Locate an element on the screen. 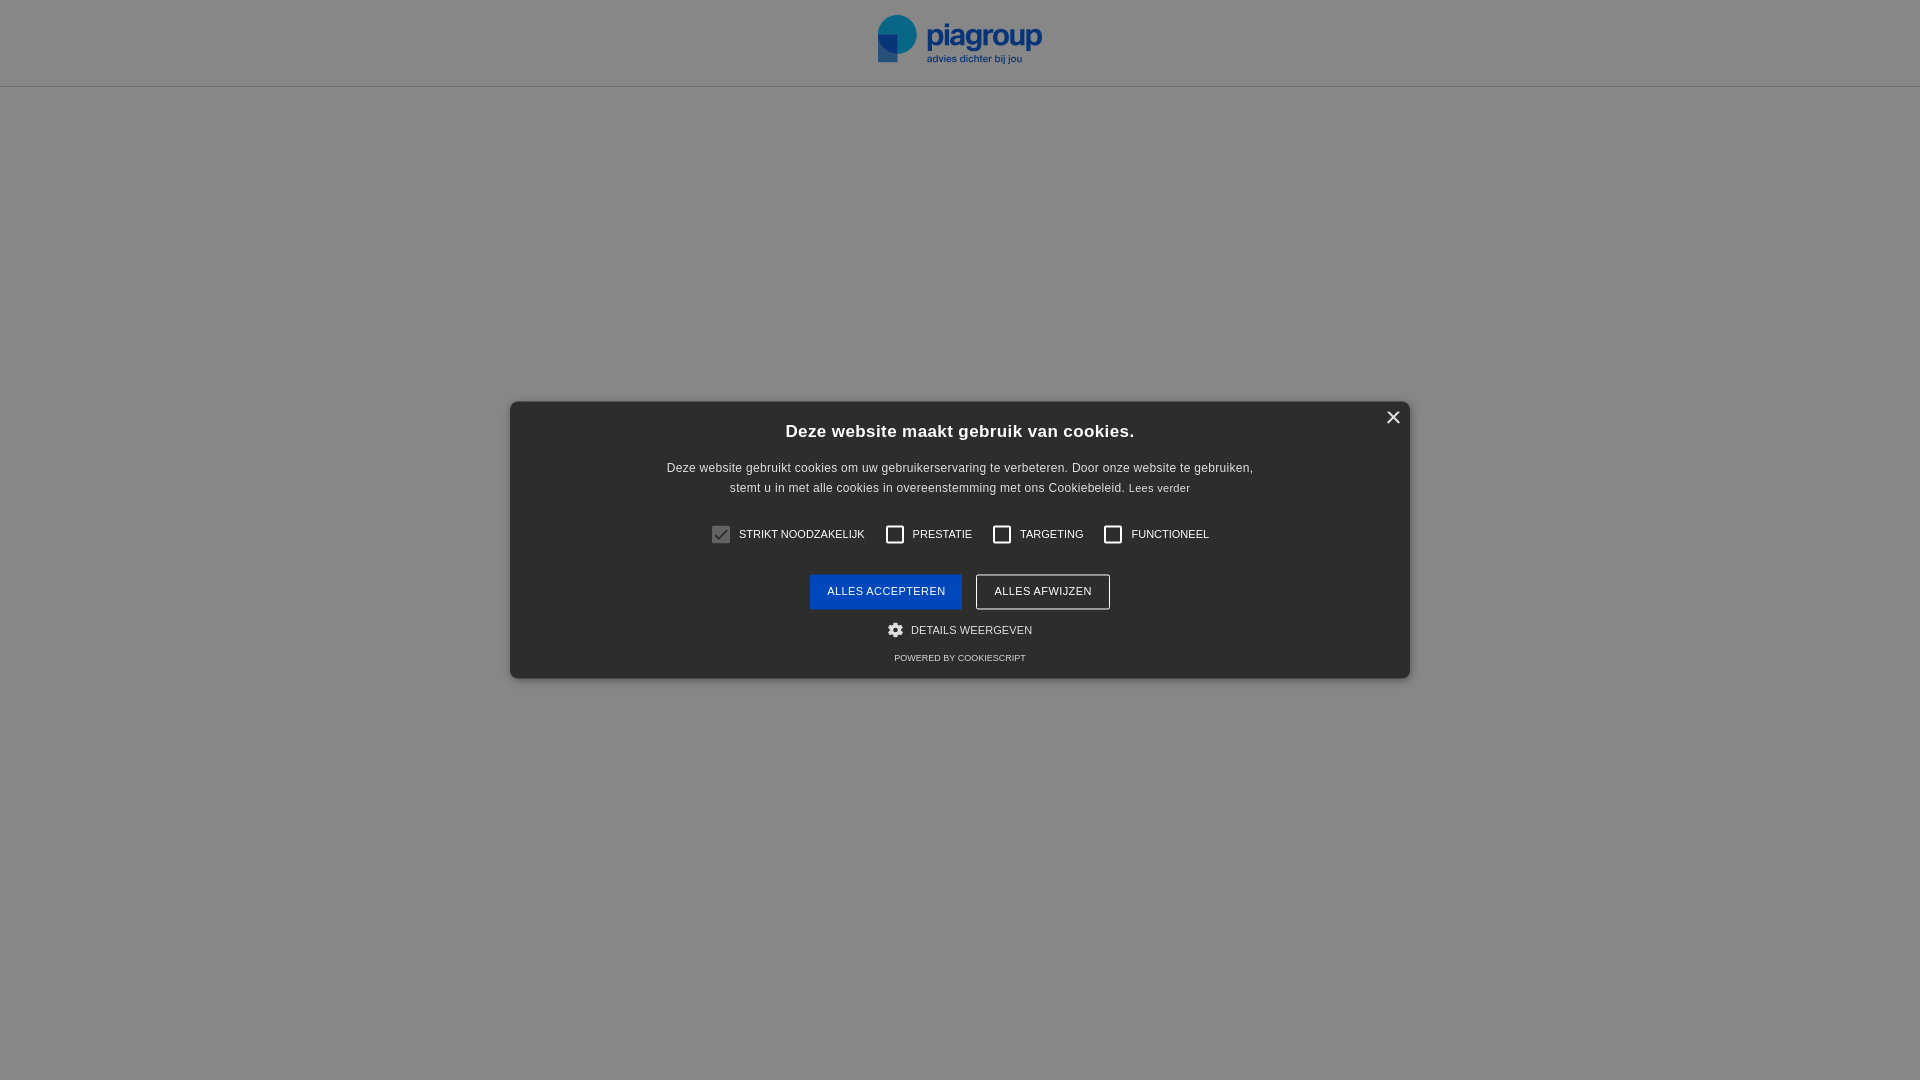 Image resolution: width=1920 pixels, height=1080 pixels. POWERED BY COOKIESCRIPT is located at coordinates (960, 659).